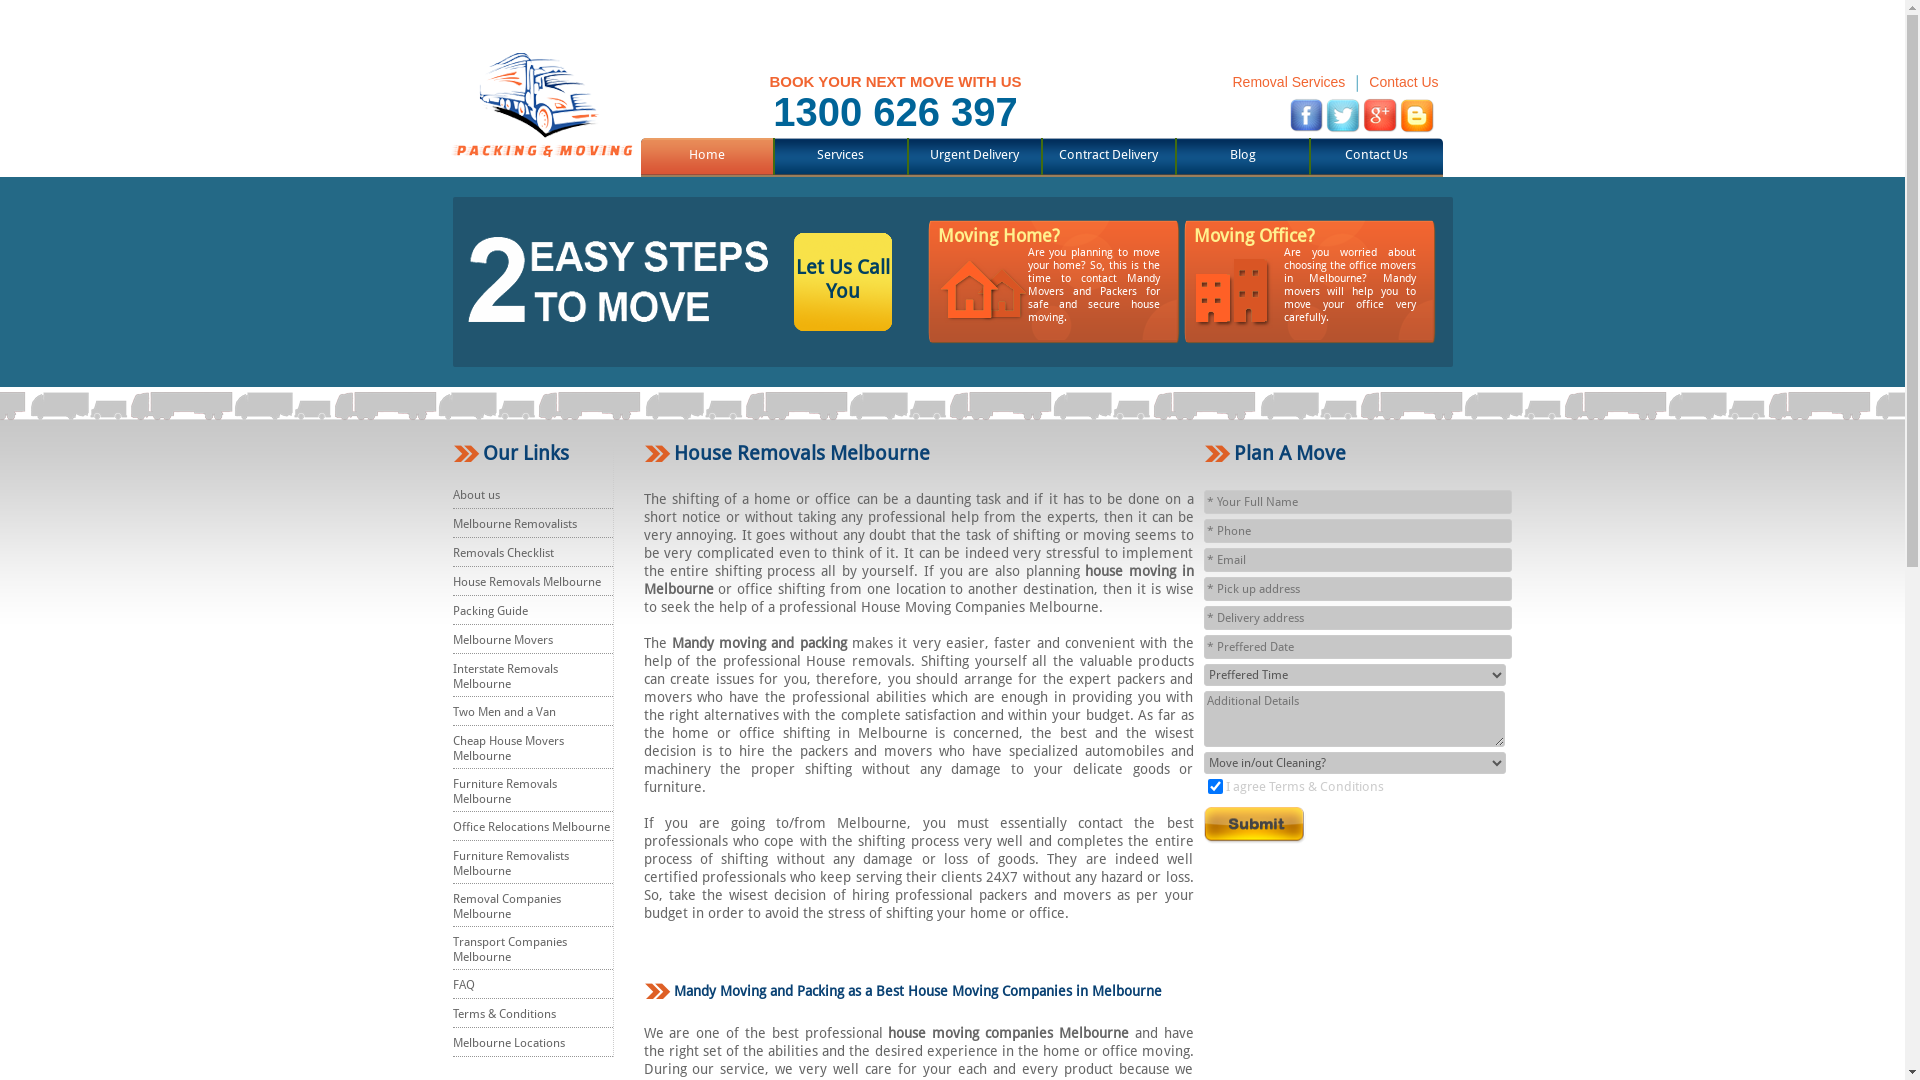  Describe the element at coordinates (514, 524) in the screenshot. I see `Melbourne Removalists` at that location.